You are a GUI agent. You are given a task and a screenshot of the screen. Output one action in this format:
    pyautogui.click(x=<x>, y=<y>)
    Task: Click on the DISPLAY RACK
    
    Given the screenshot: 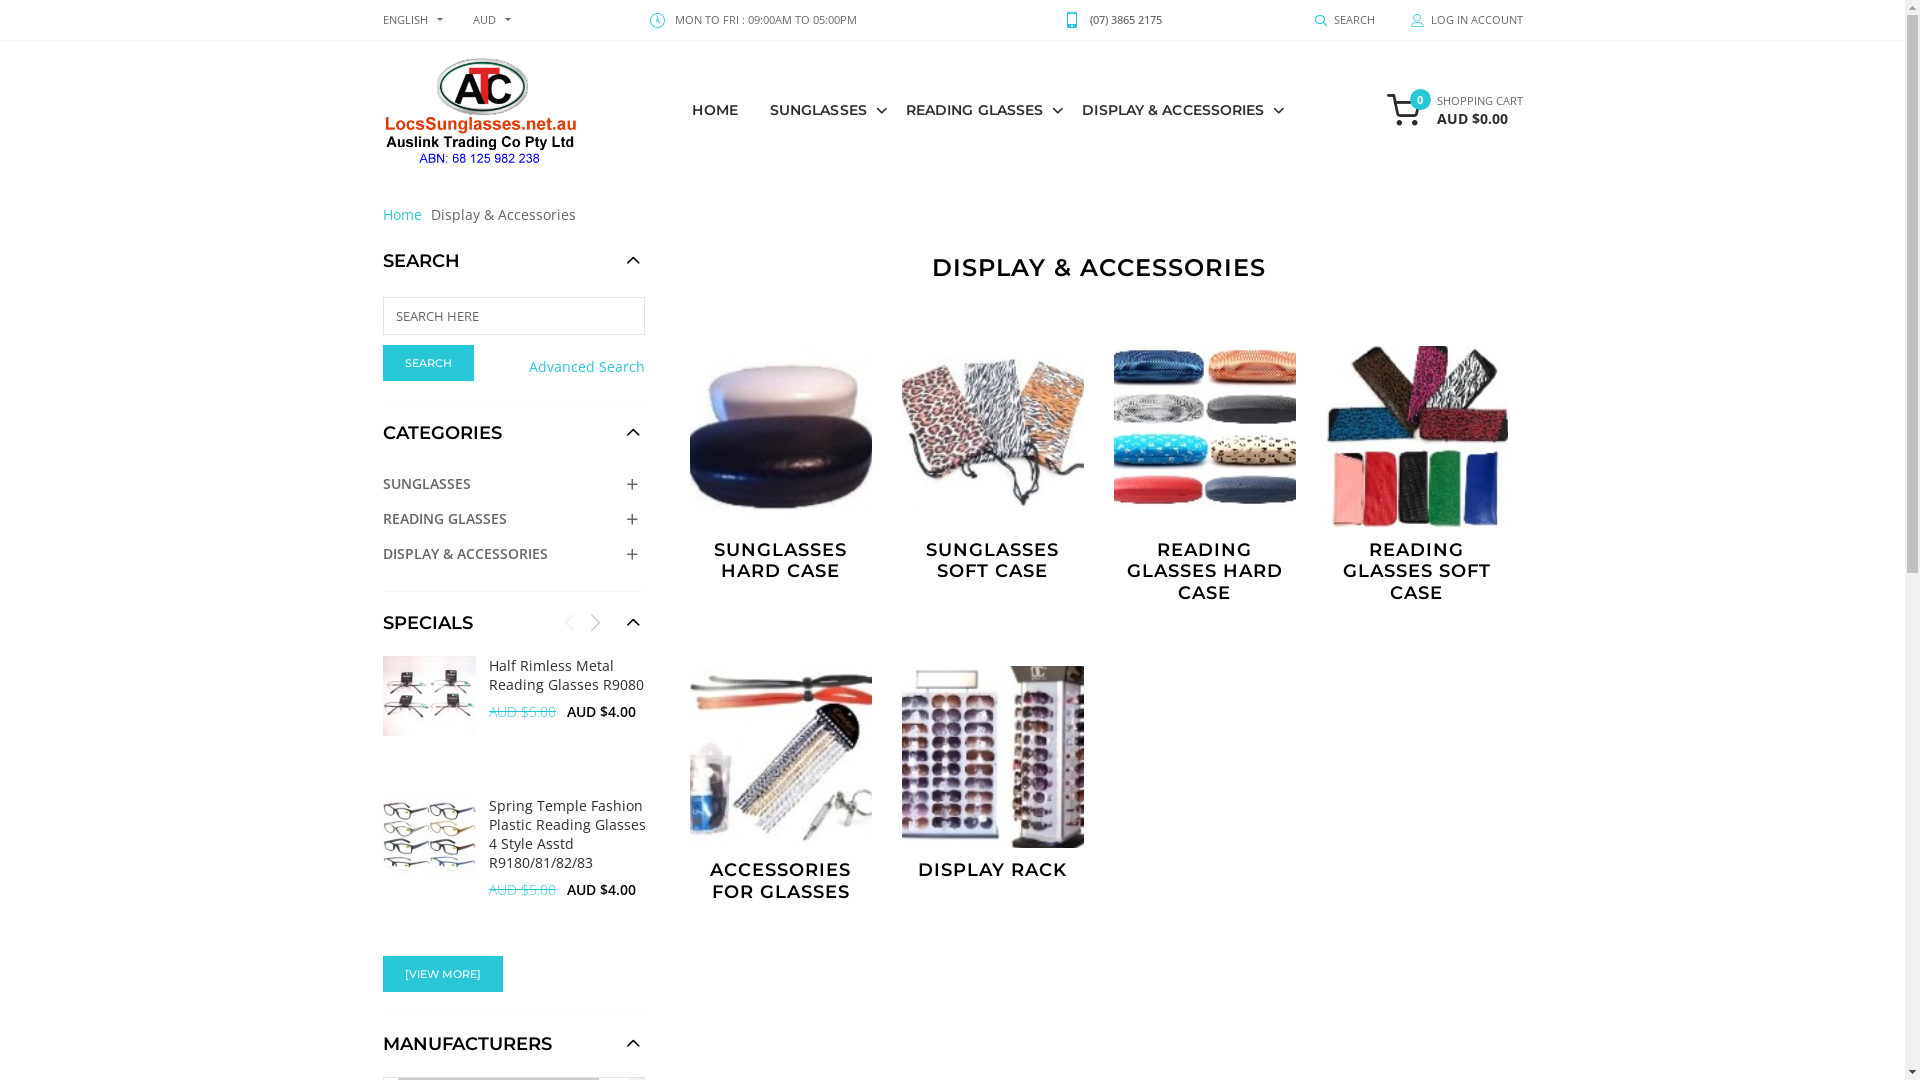 What is the action you would take?
    pyautogui.click(x=993, y=774)
    